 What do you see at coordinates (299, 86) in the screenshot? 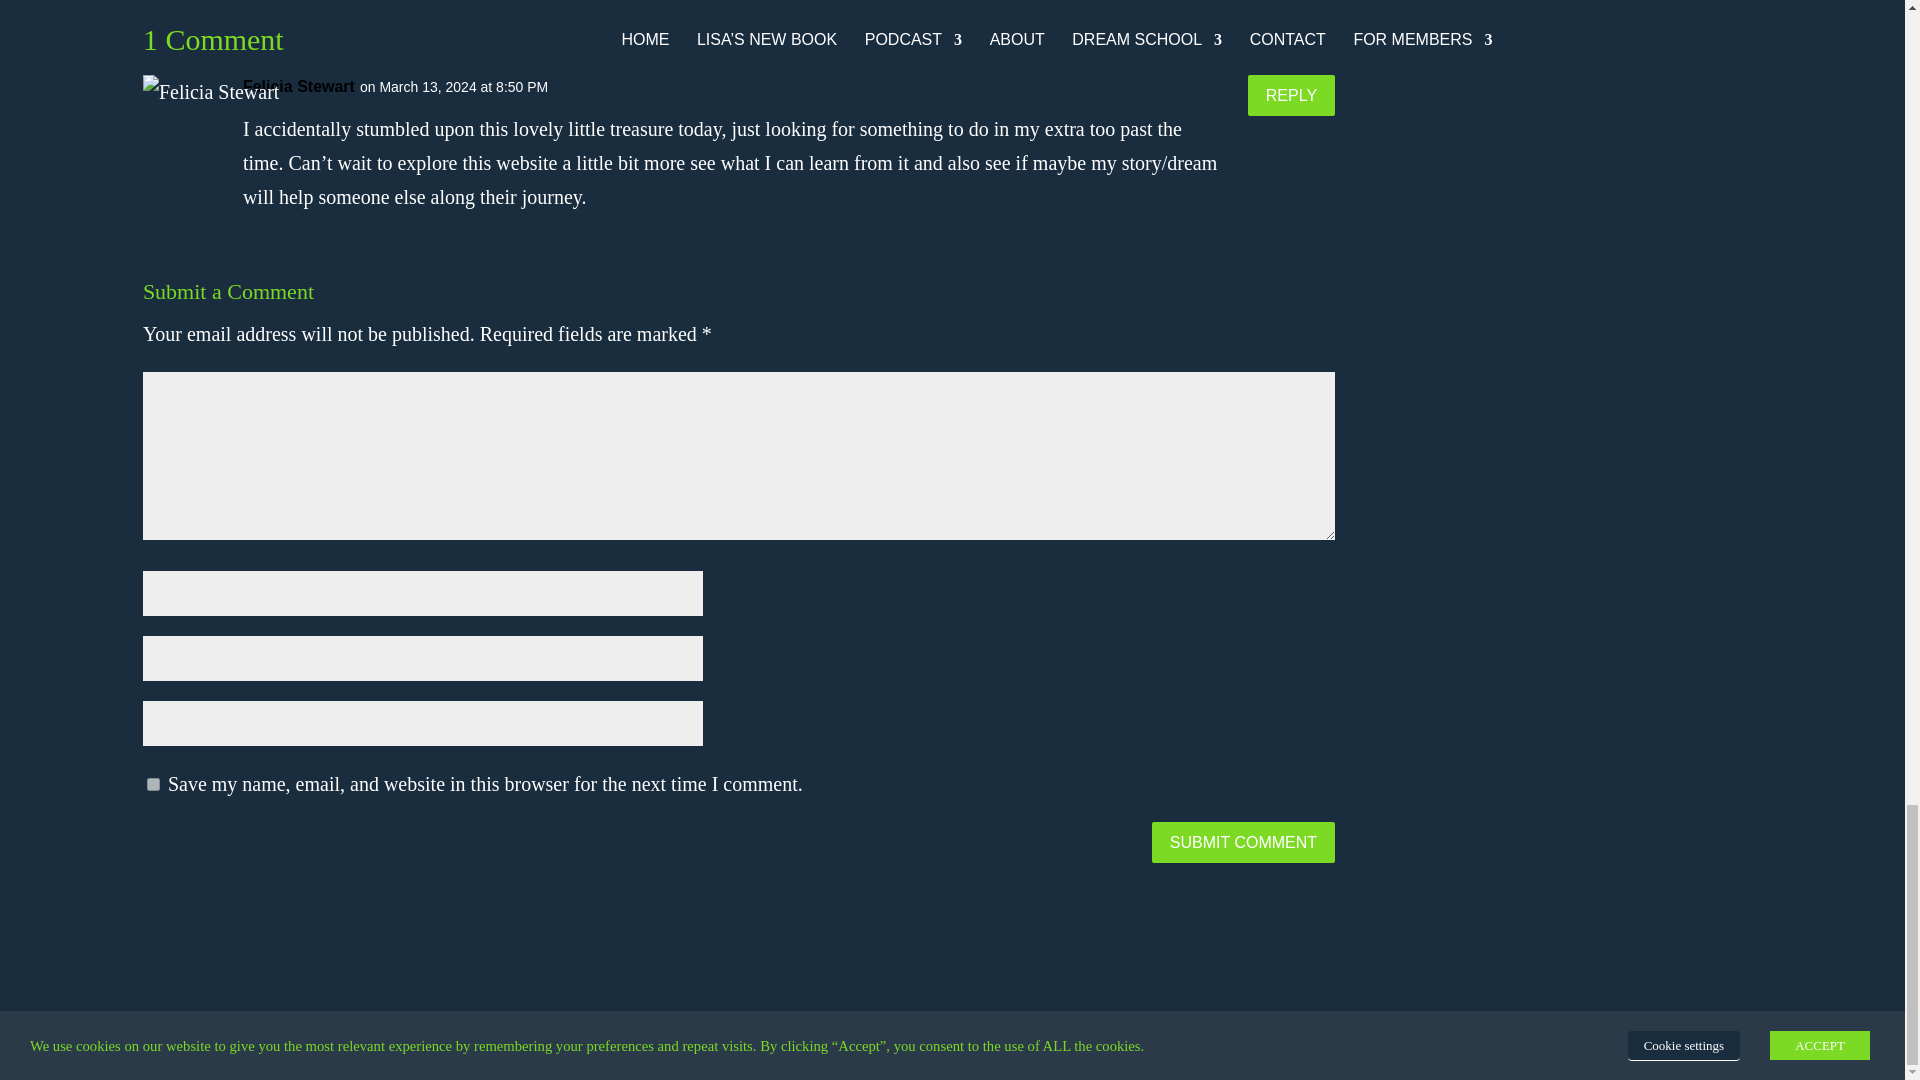
I see `Felicia Stewart` at bounding box center [299, 86].